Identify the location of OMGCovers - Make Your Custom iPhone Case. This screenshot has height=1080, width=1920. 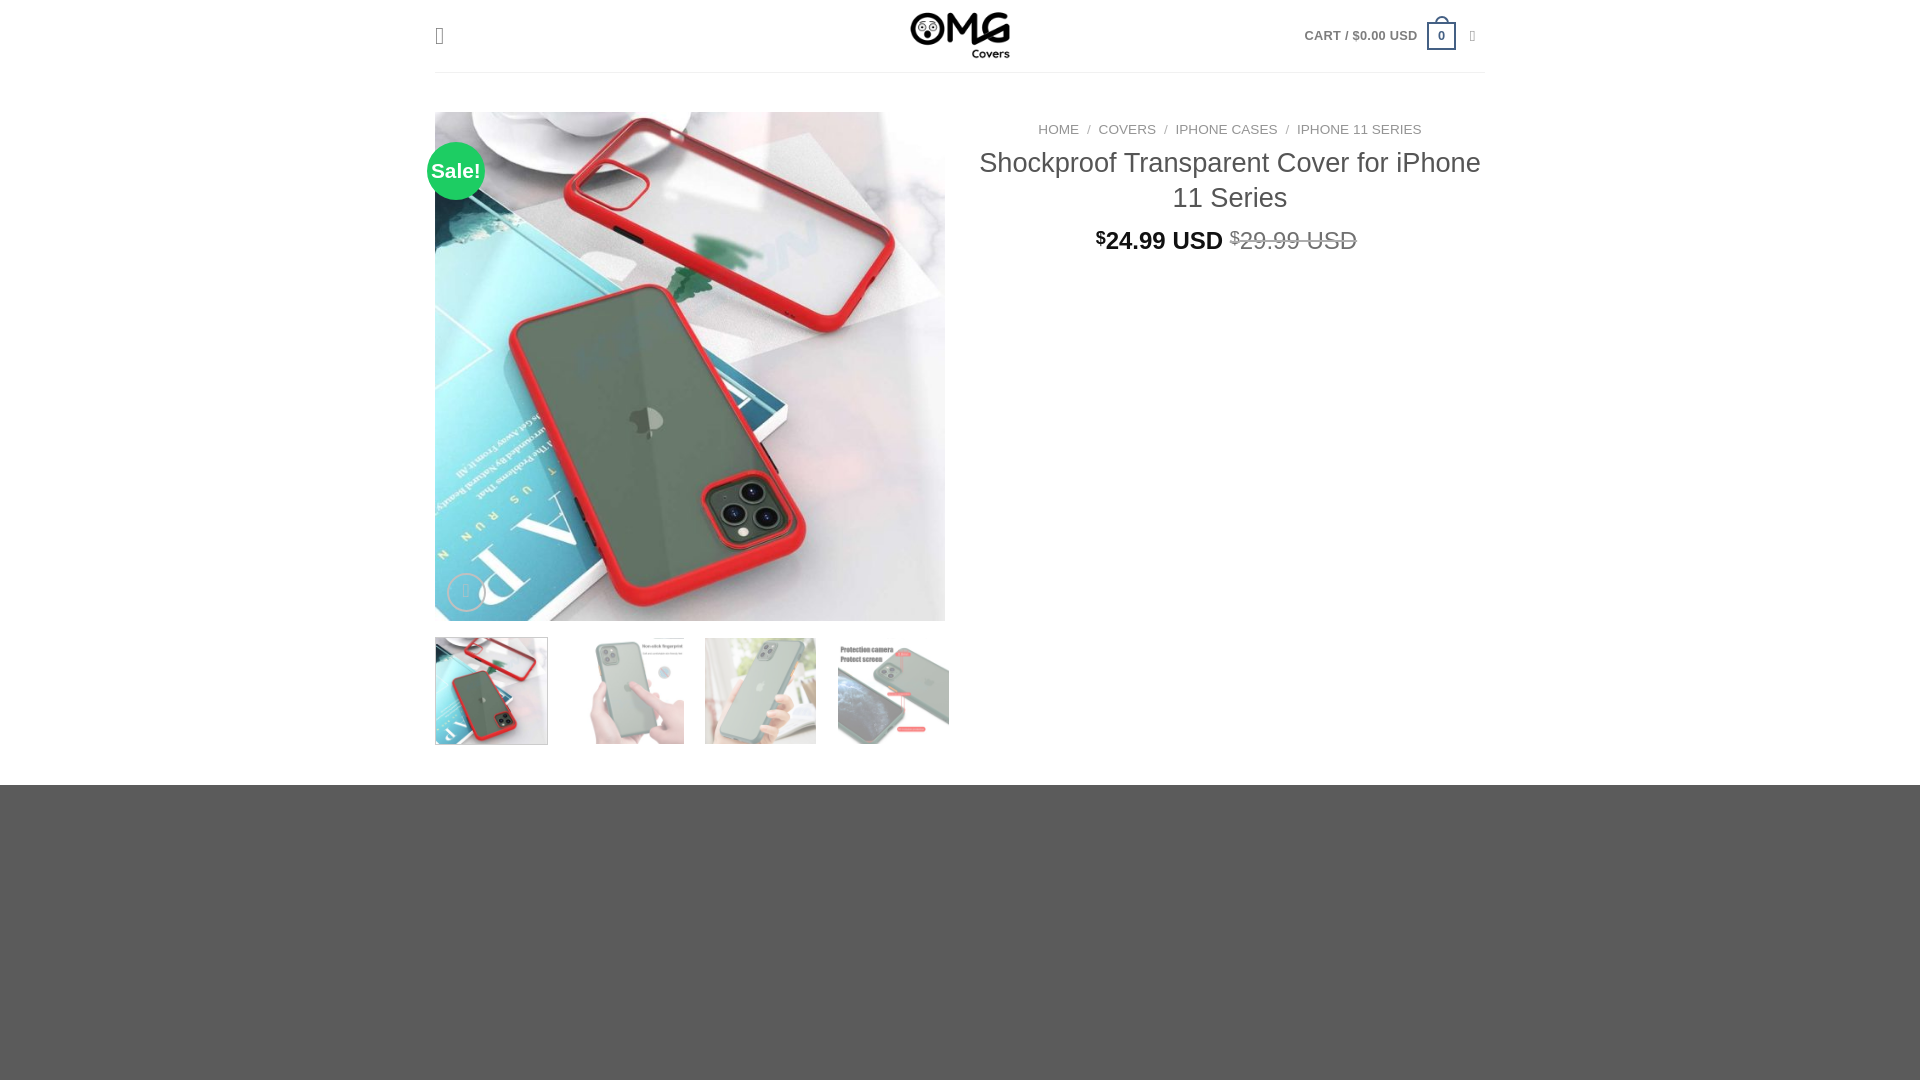
(960, 36).